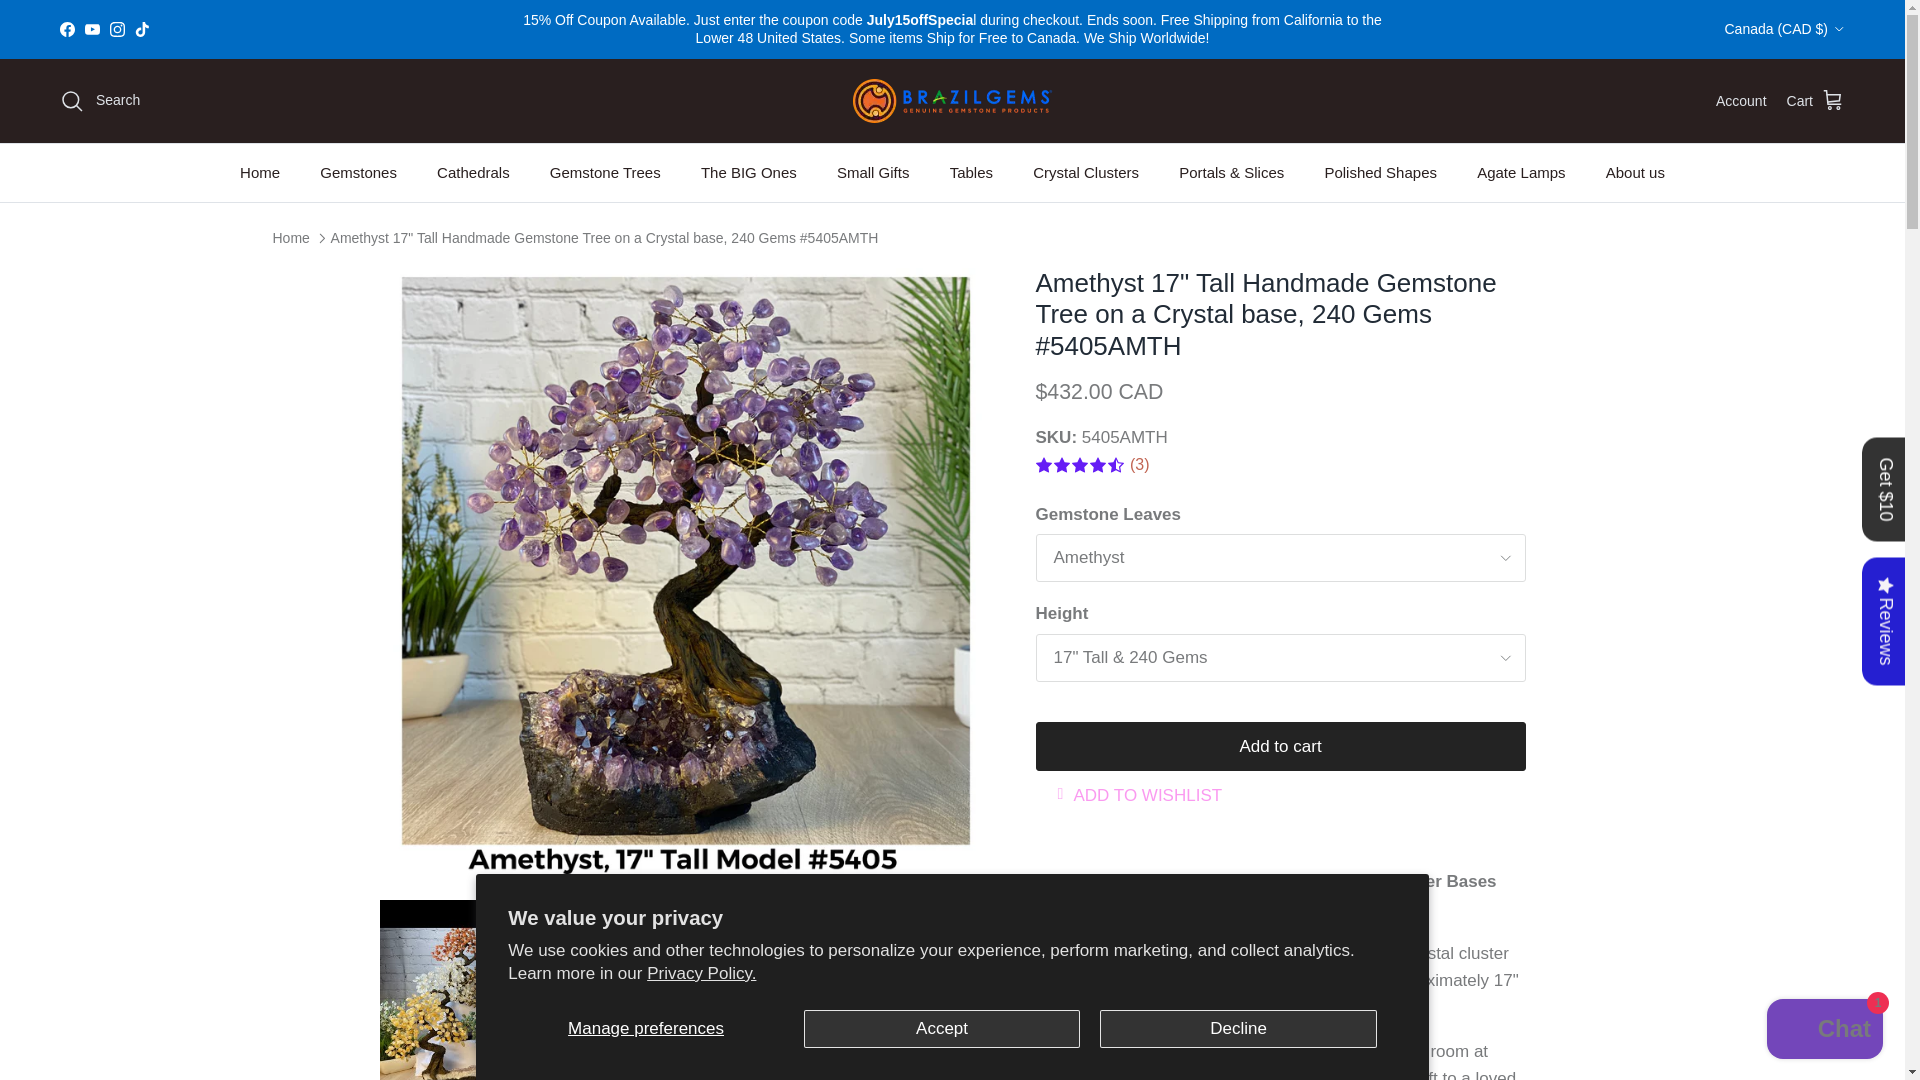 This screenshot has width=1920, height=1080. I want to click on Instagram, so click(116, 28).